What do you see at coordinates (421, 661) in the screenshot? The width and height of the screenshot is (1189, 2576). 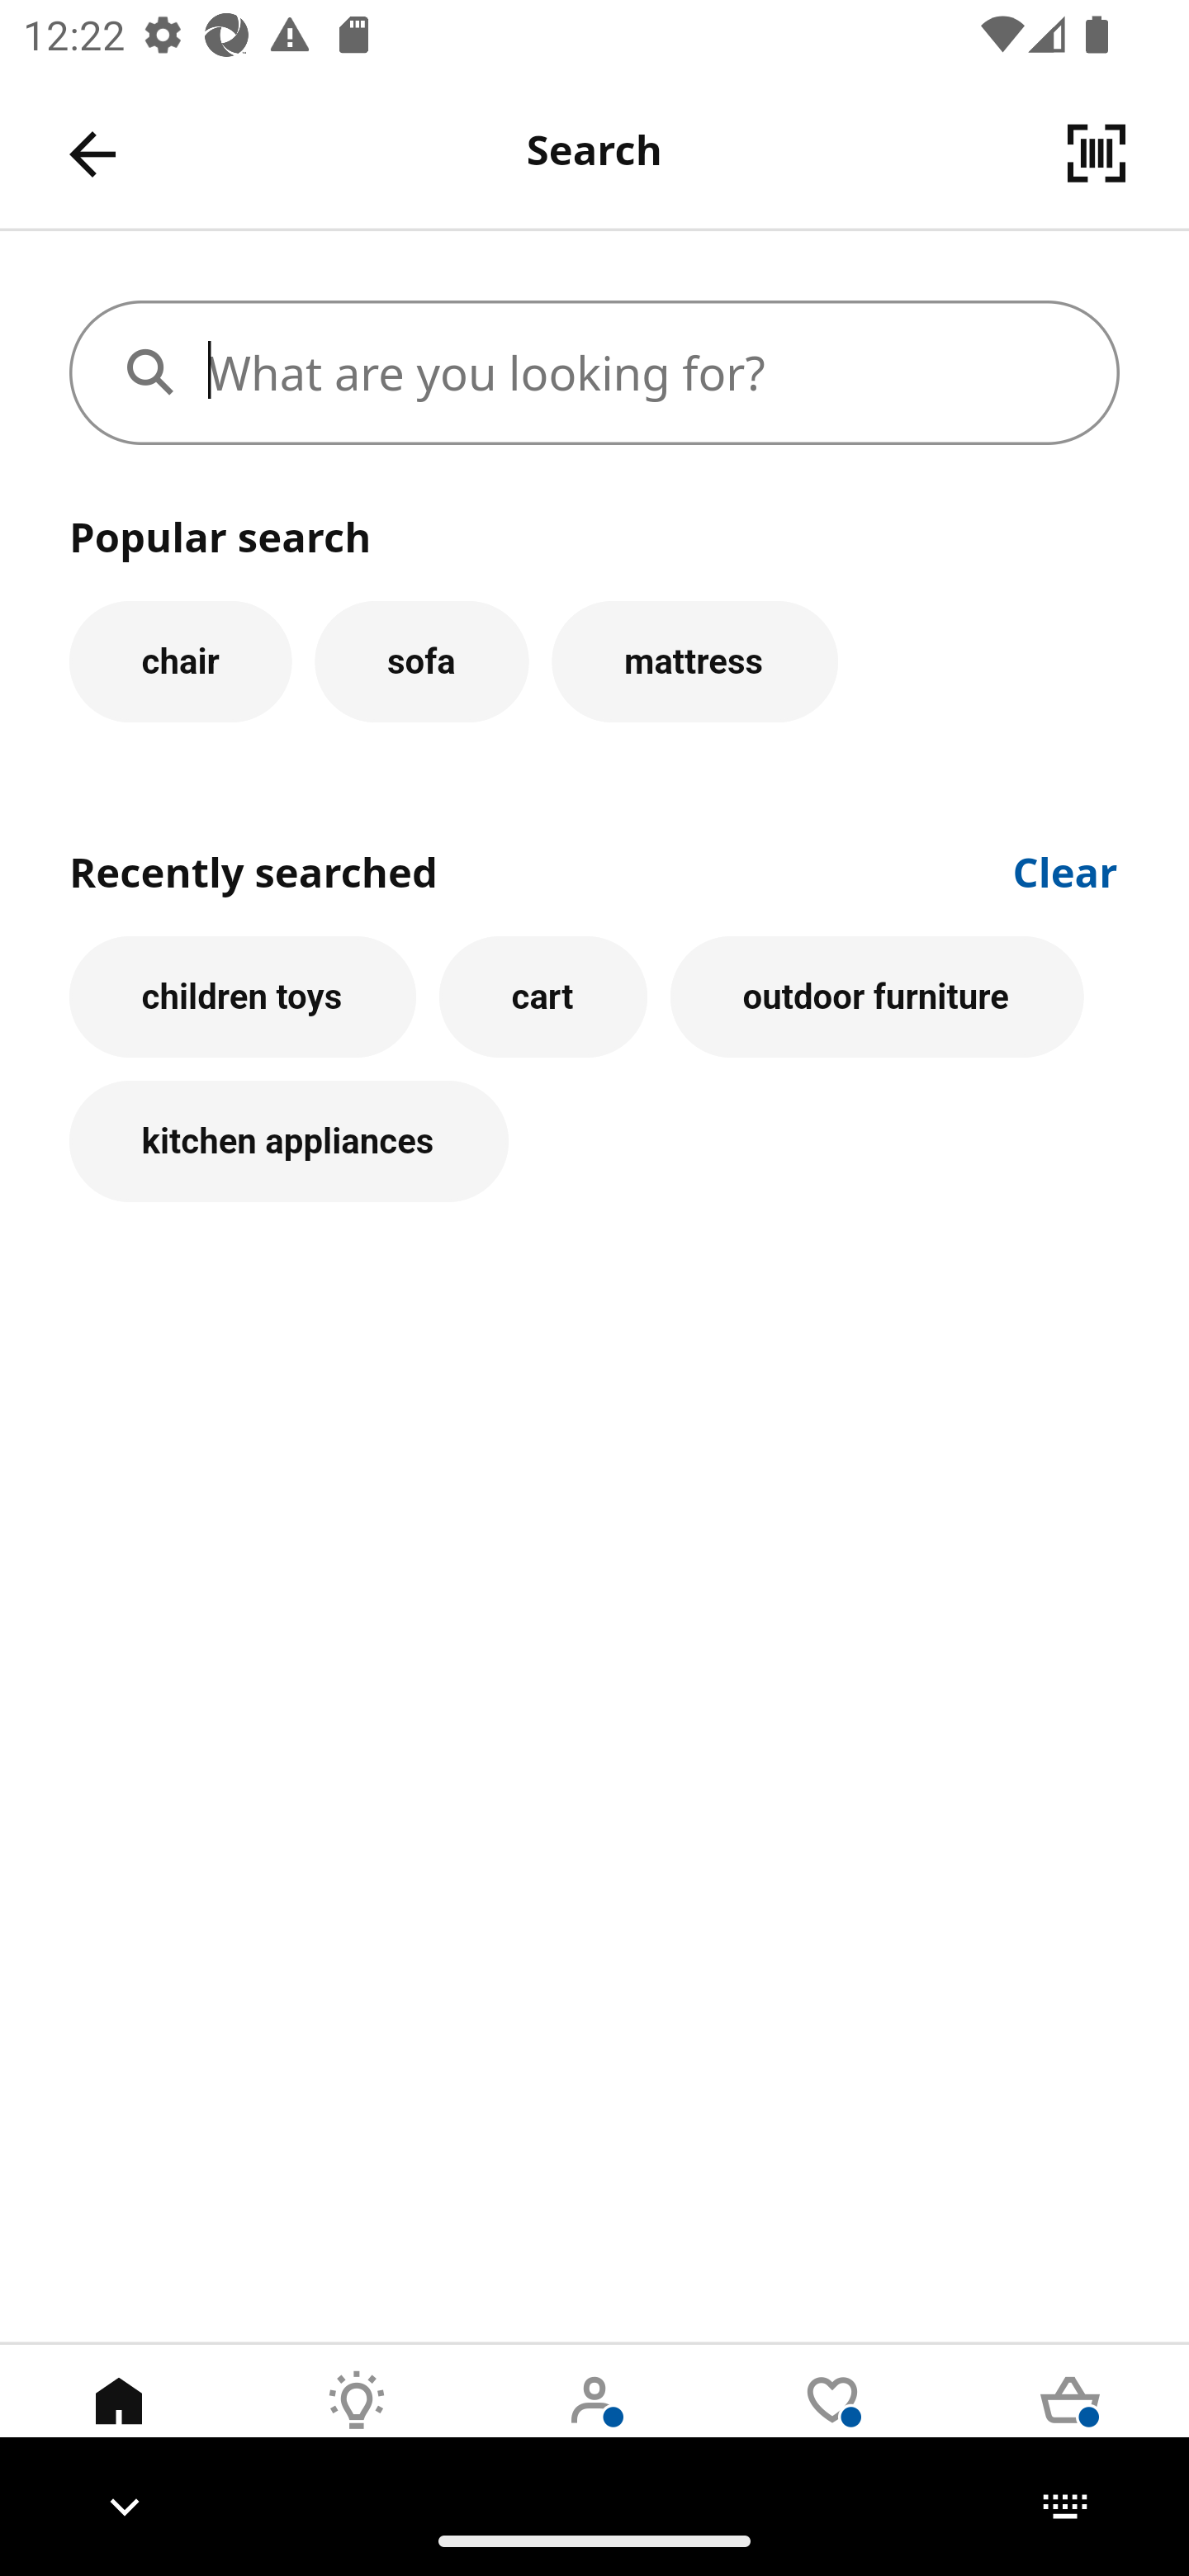 I see `sofa` at bounding box center [421, 661].